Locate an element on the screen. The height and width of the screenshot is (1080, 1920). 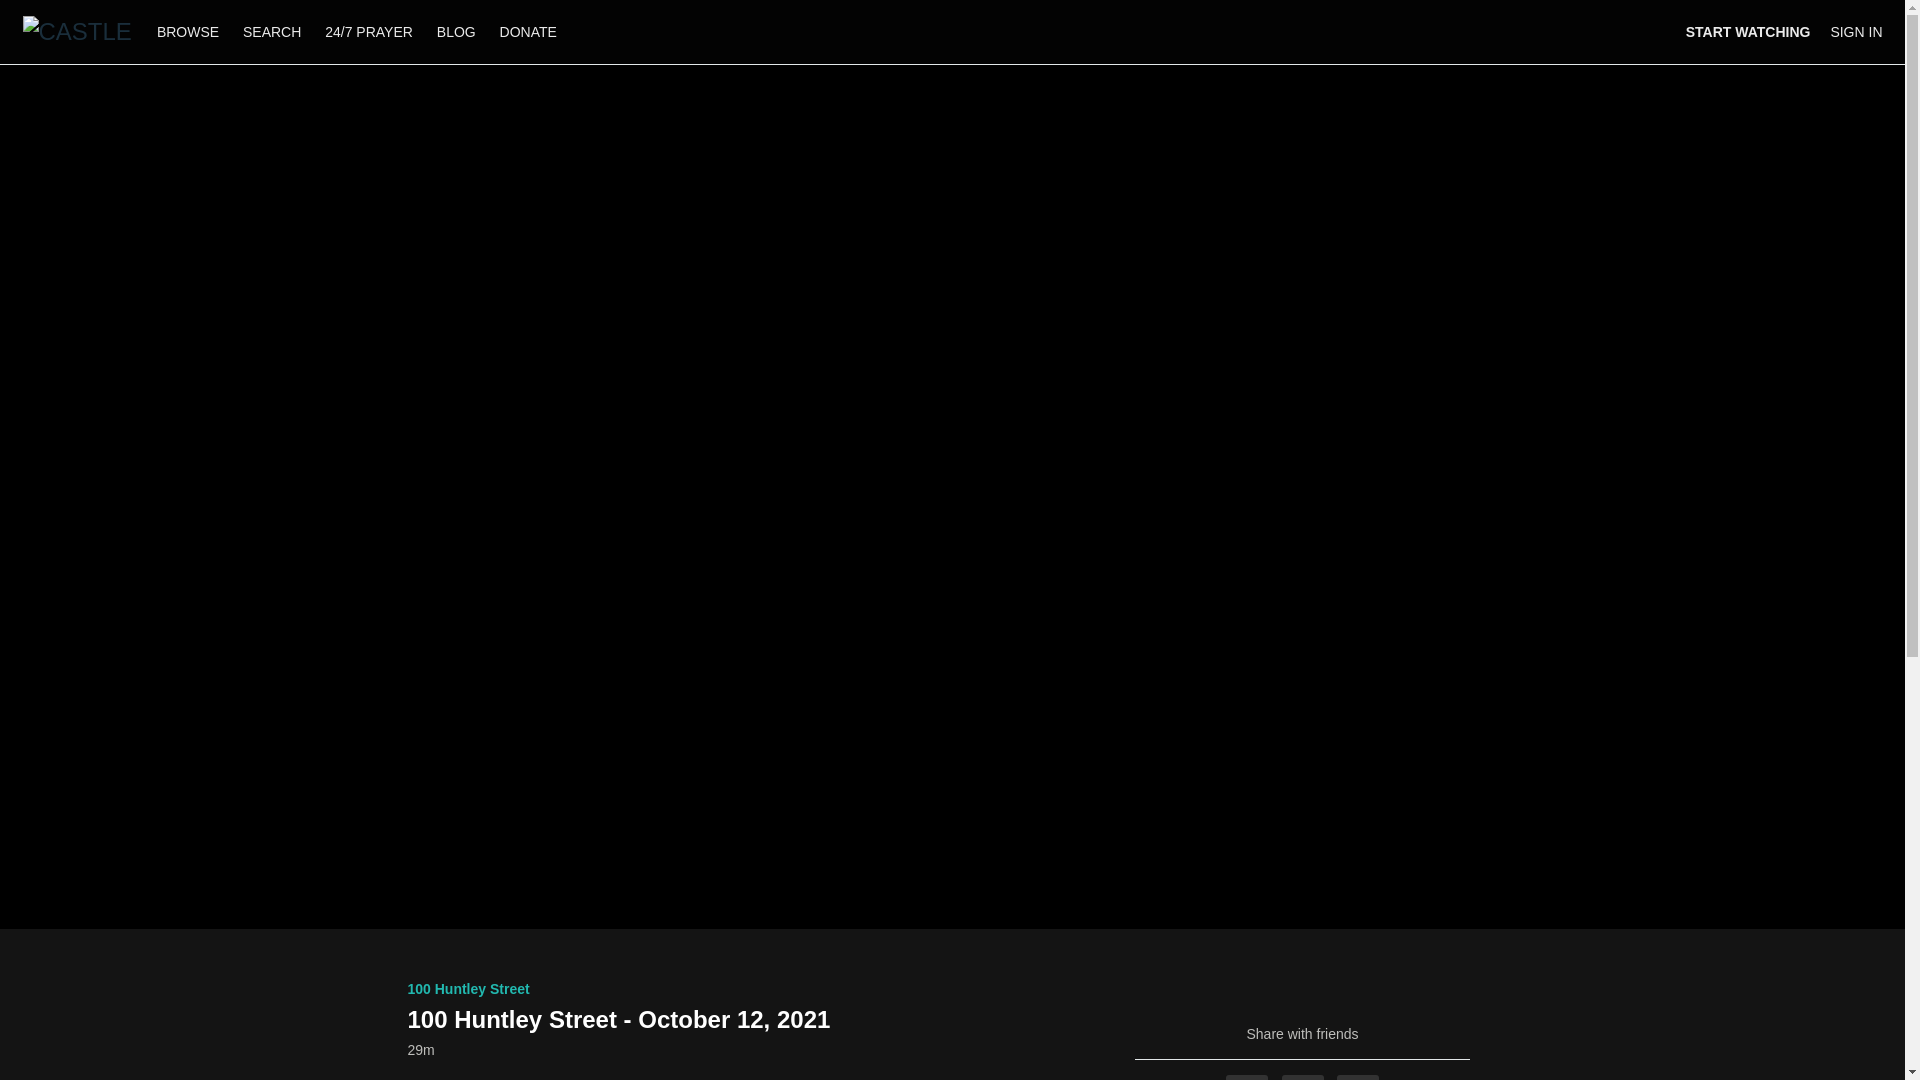
Skip to main content is located at coordinates (63, 10).